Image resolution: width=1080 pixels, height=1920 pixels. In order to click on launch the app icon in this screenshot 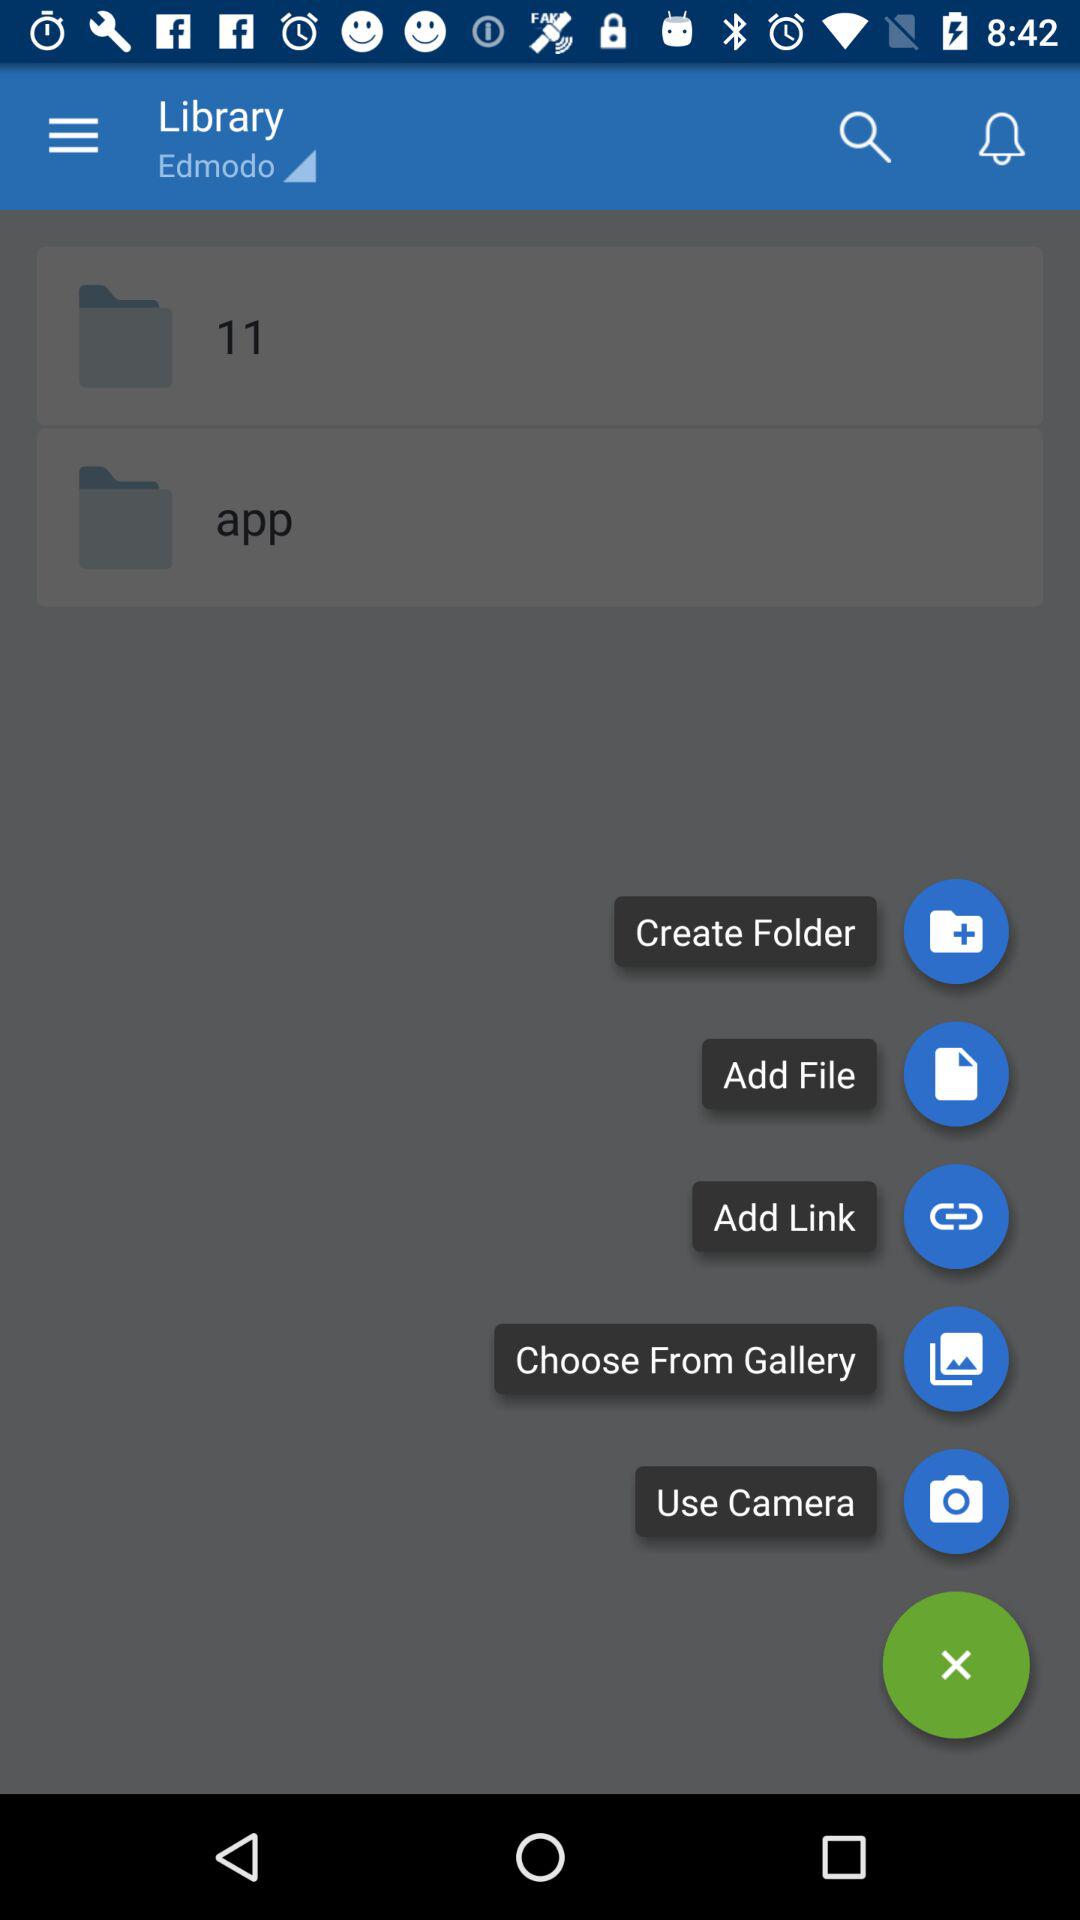, I will do `click(254, 516)`.